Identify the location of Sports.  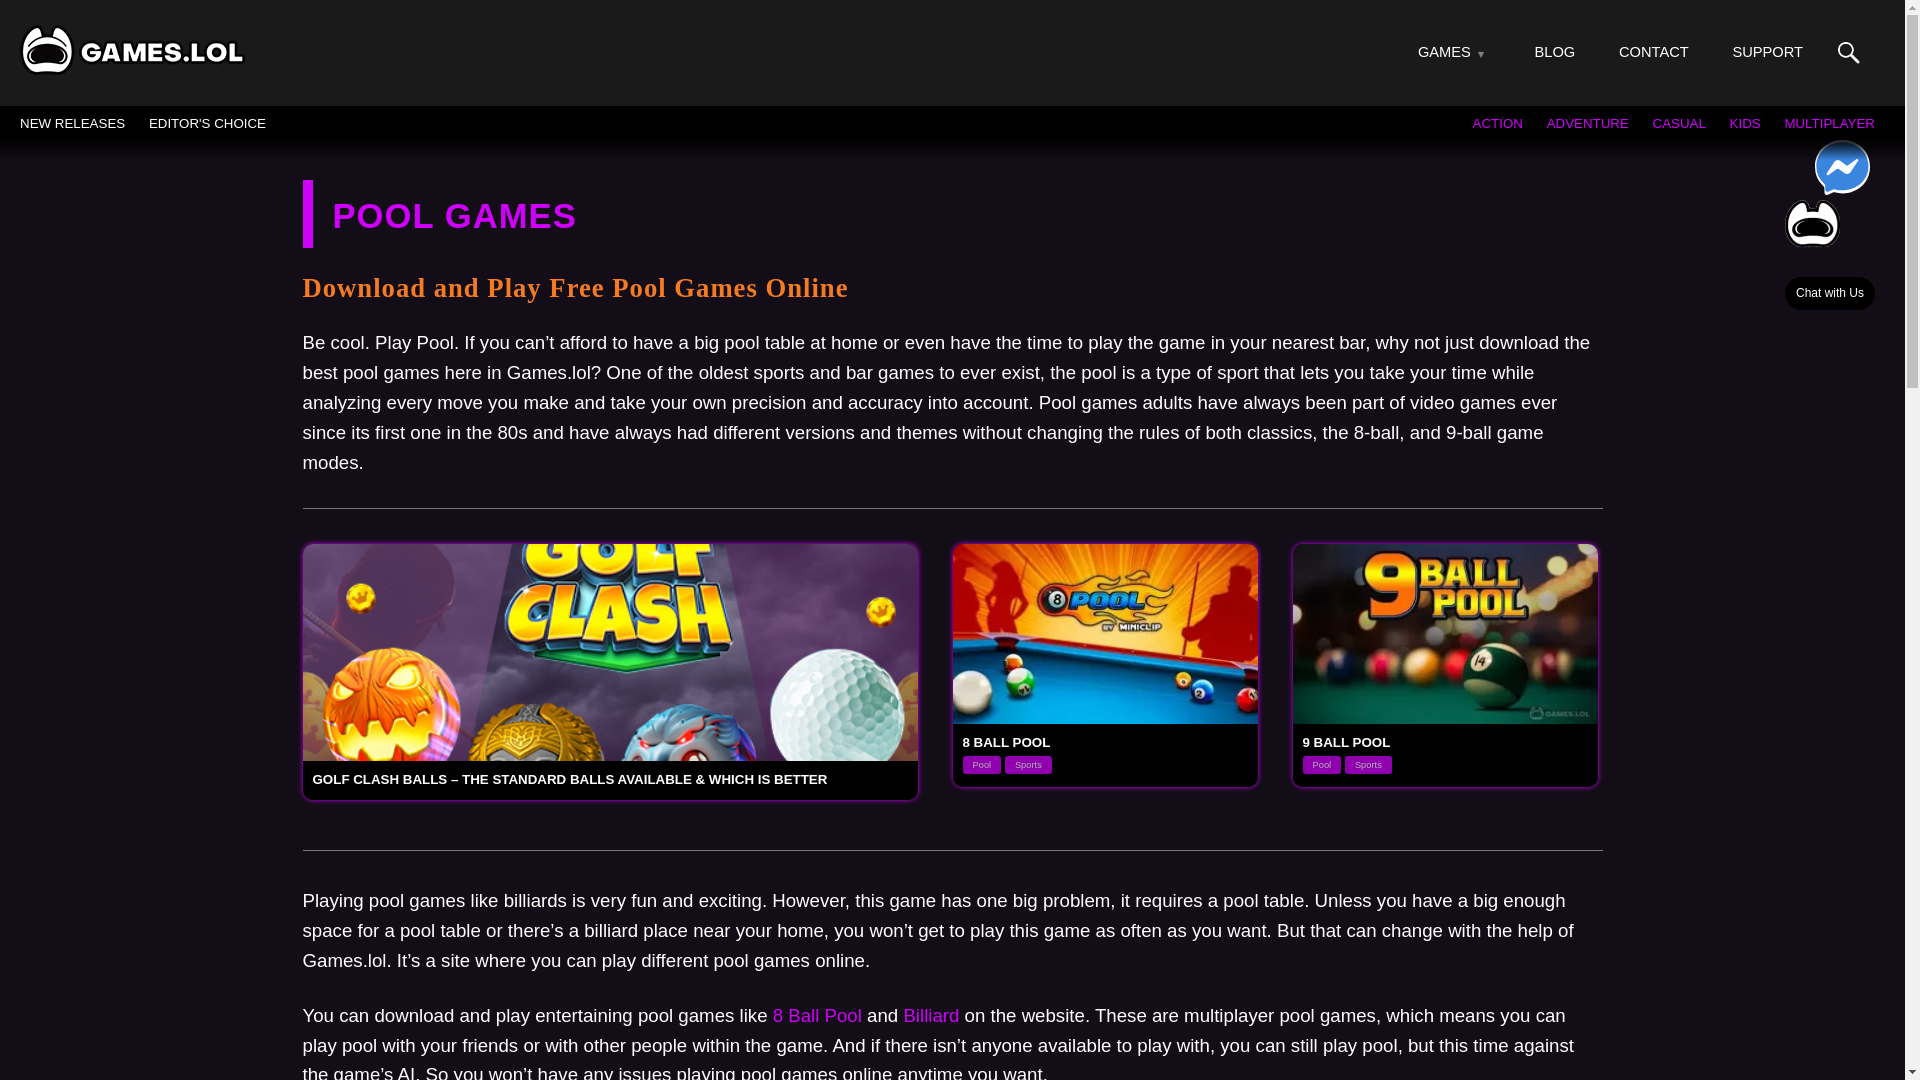
(1368, 765).